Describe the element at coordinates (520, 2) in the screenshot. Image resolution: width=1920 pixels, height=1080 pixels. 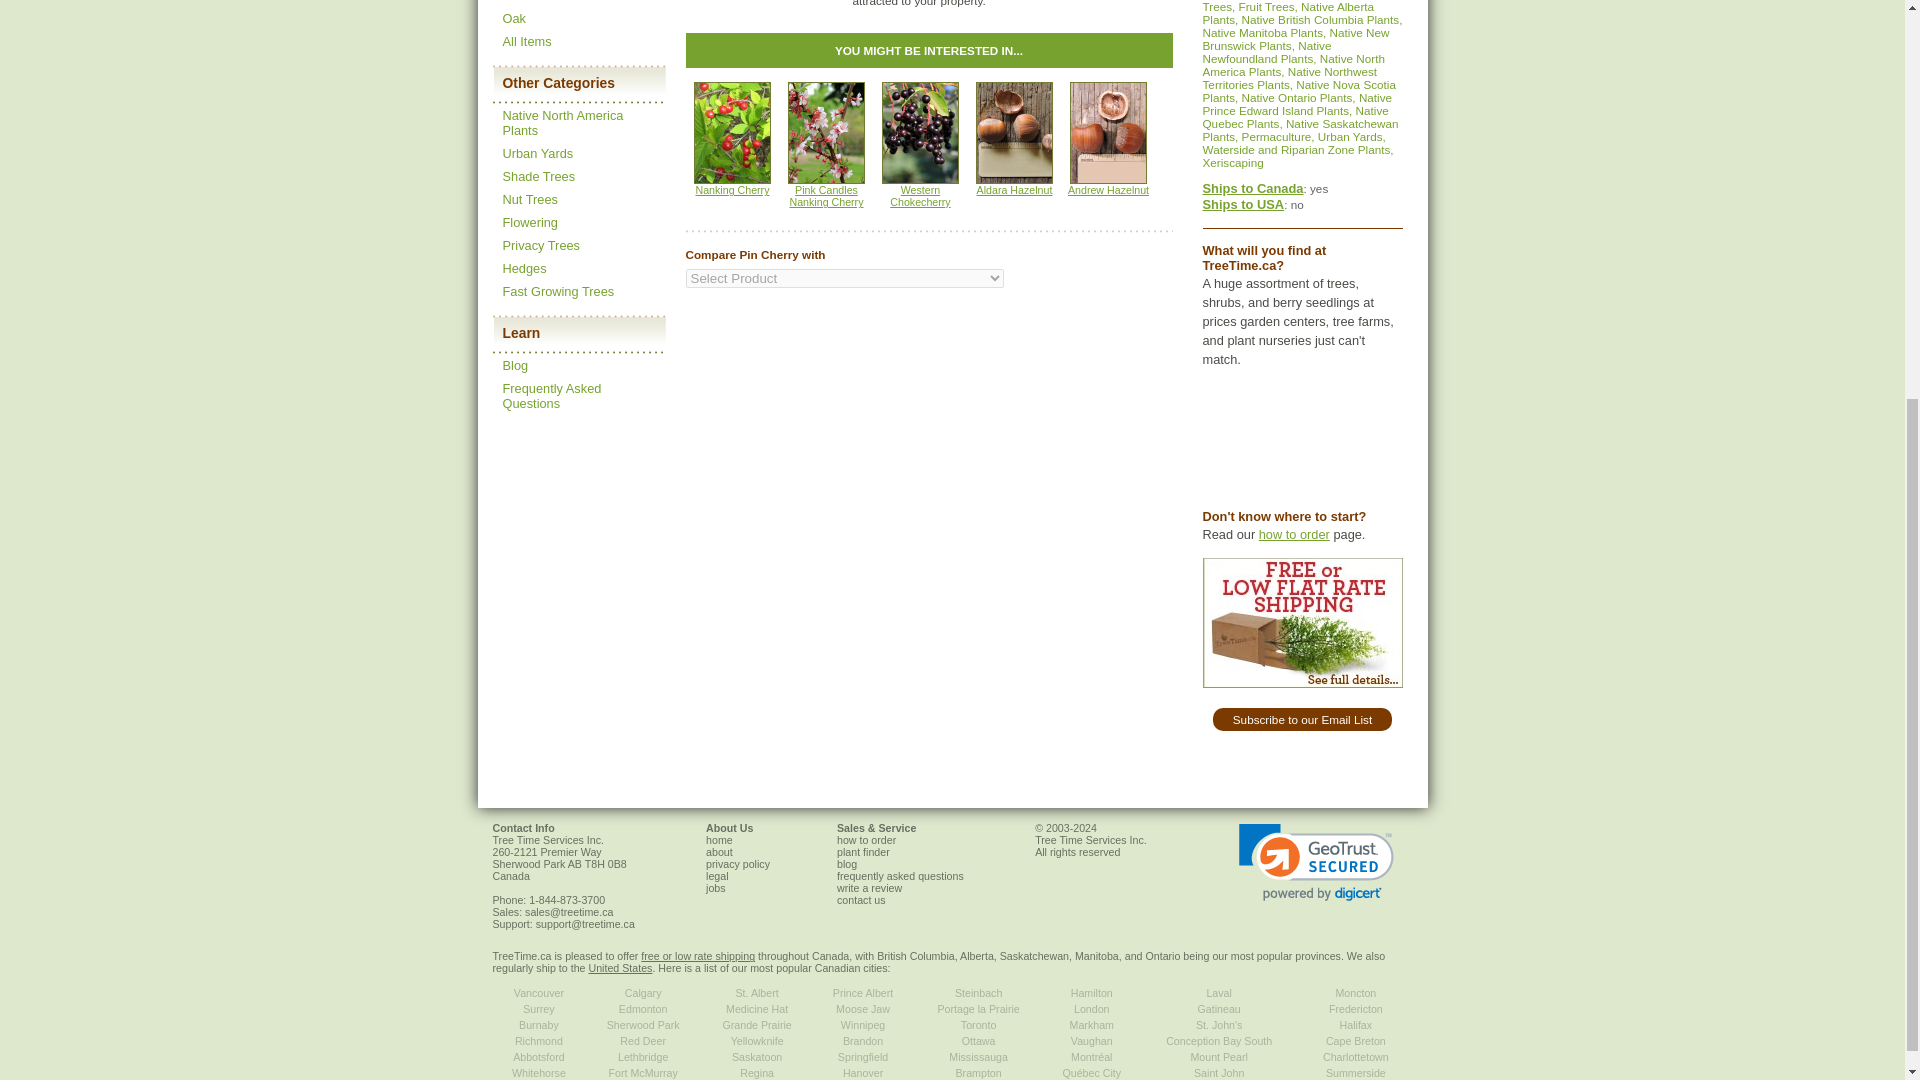
I see `Willow` at that location.